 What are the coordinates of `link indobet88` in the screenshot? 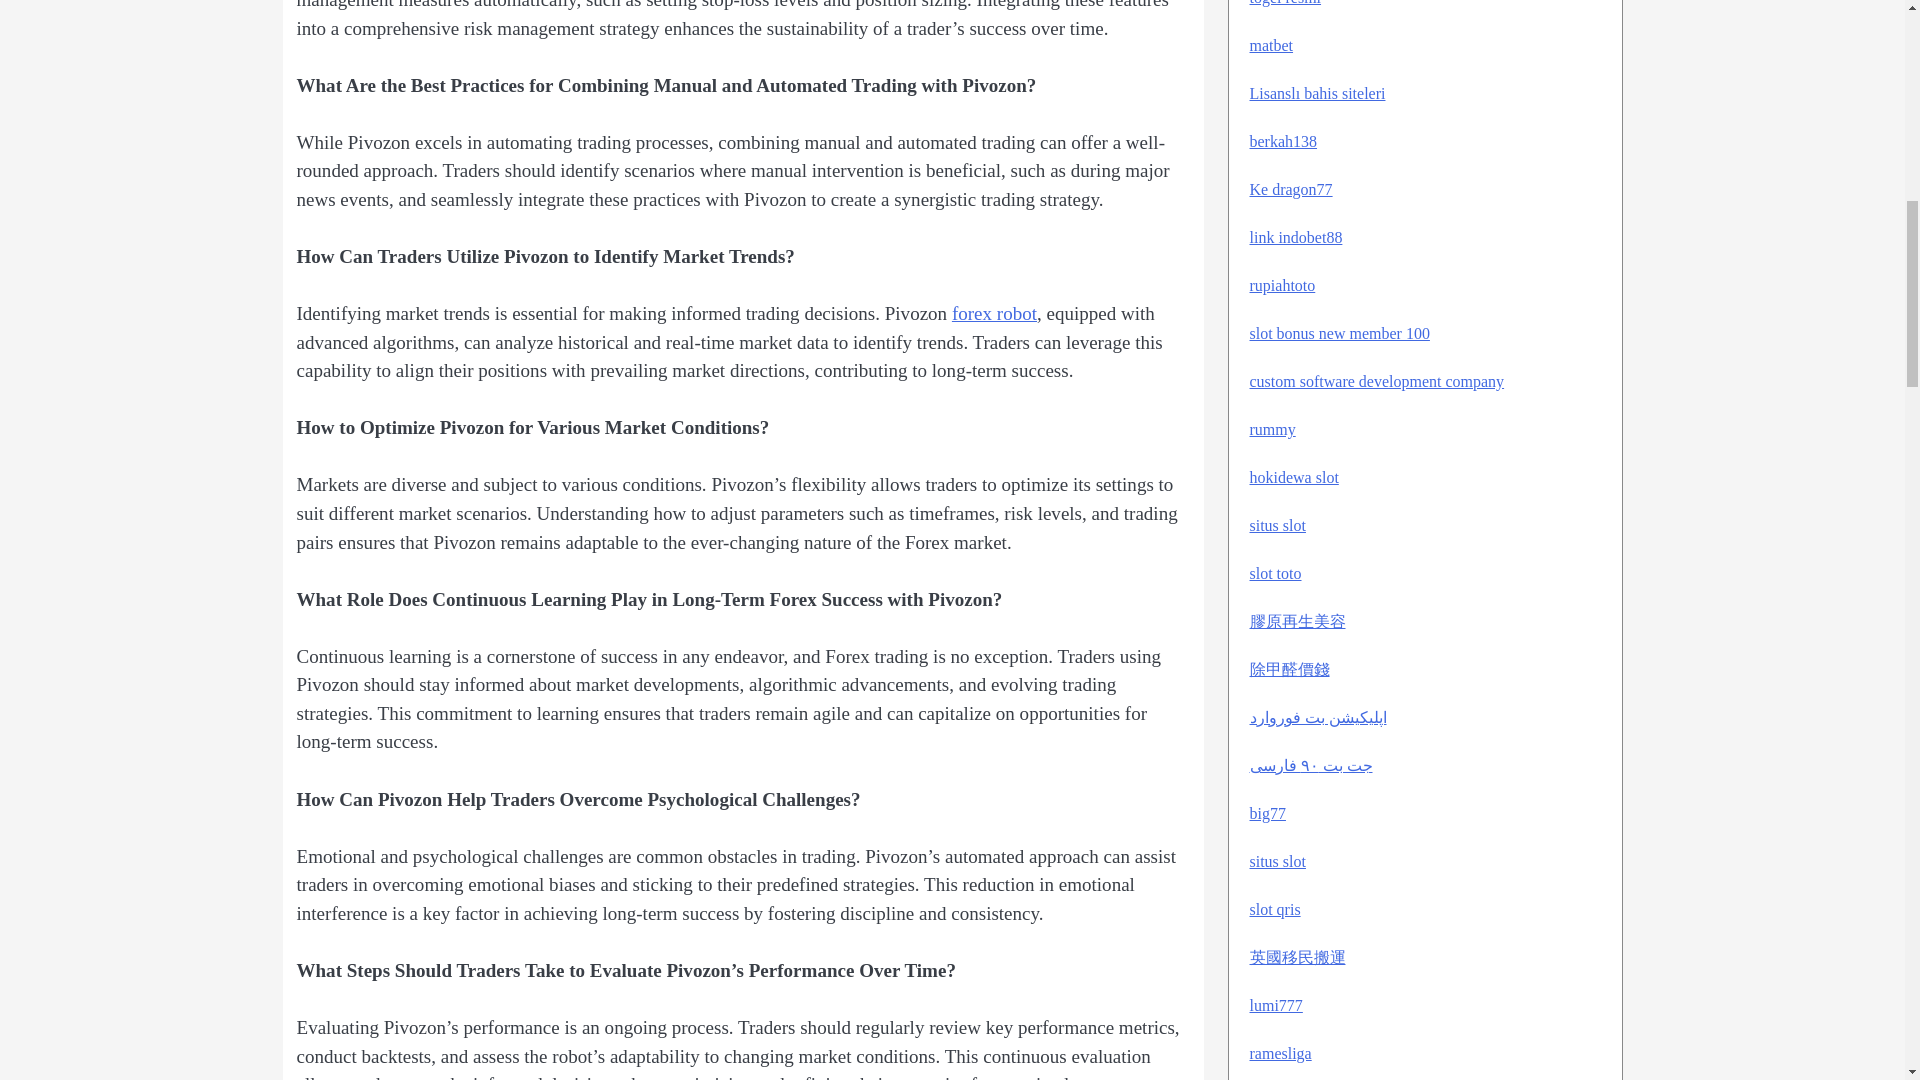 It's located at (1296, 237).